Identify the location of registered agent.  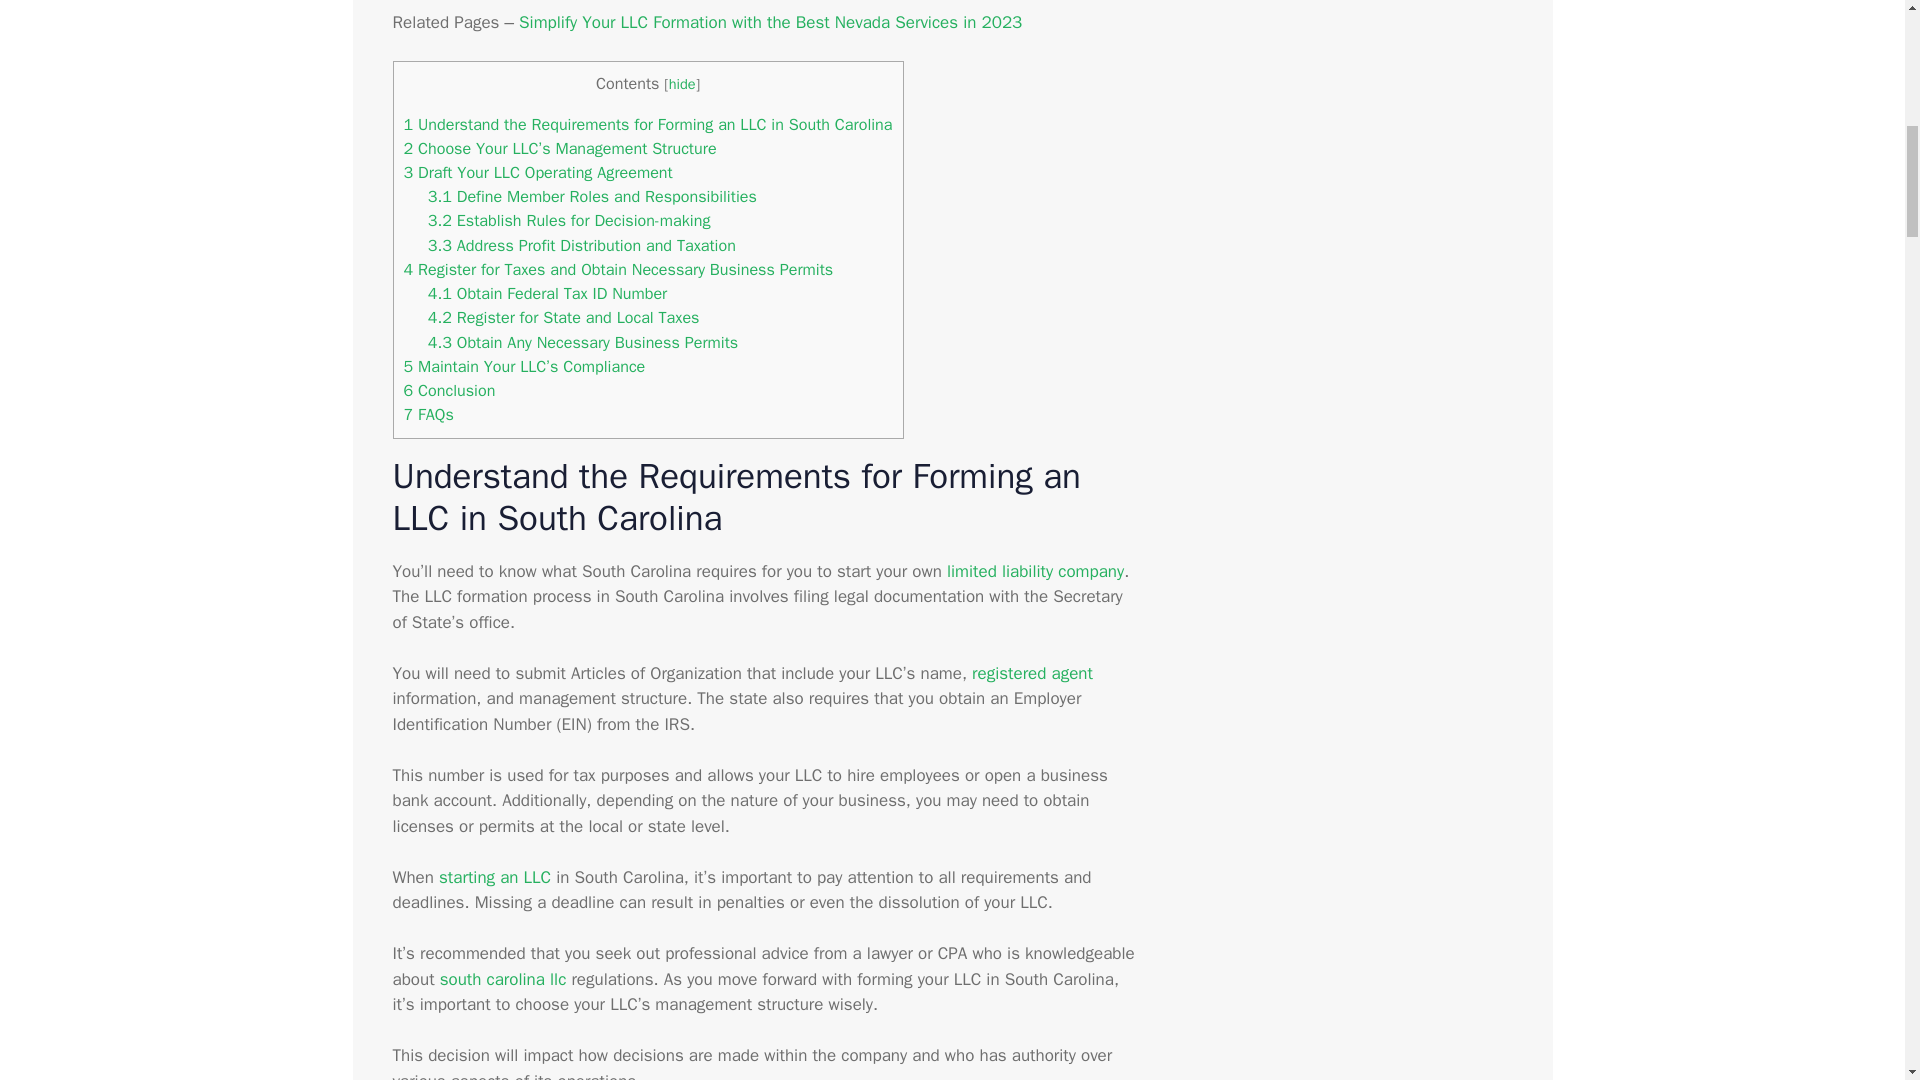
(1032, 673).